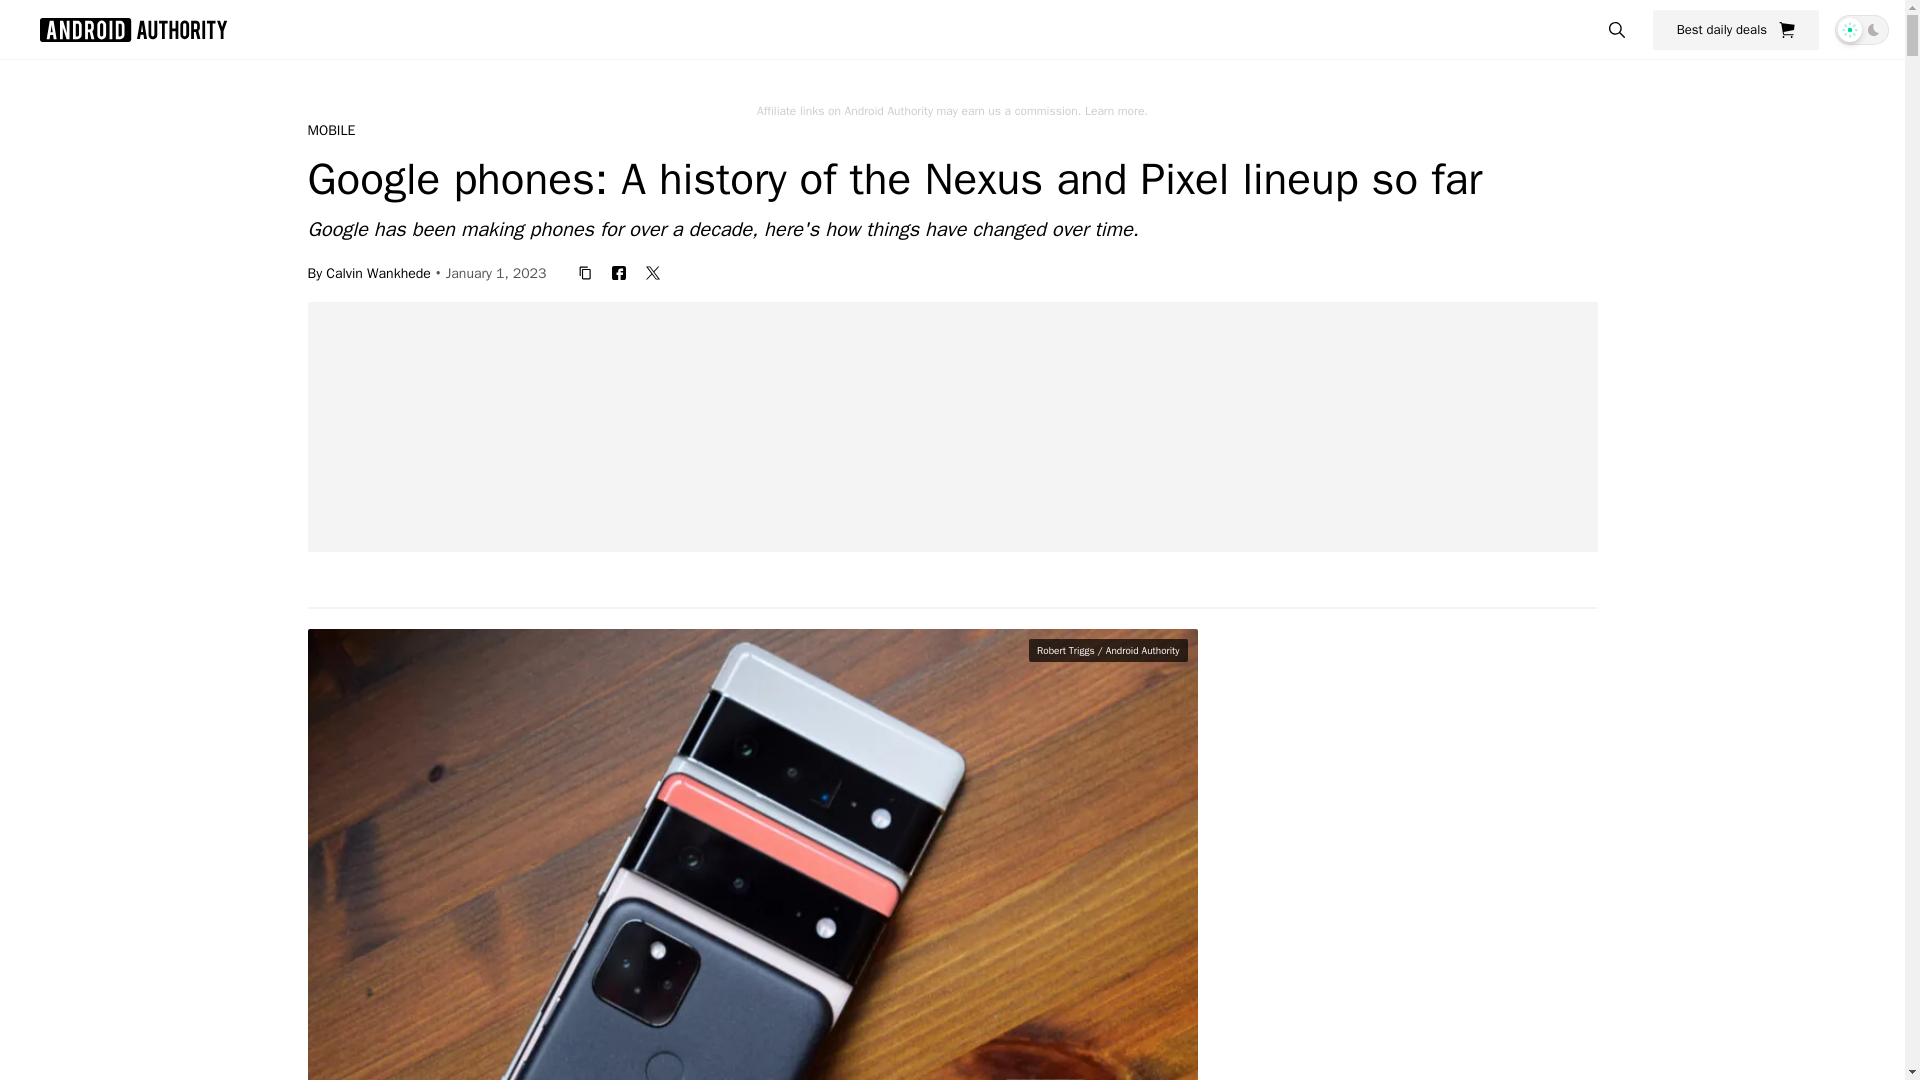 Image resolution: width=1920 pixels, height=1080 pixels. I want to click on Calvin Wankhede, so click(378, 272).